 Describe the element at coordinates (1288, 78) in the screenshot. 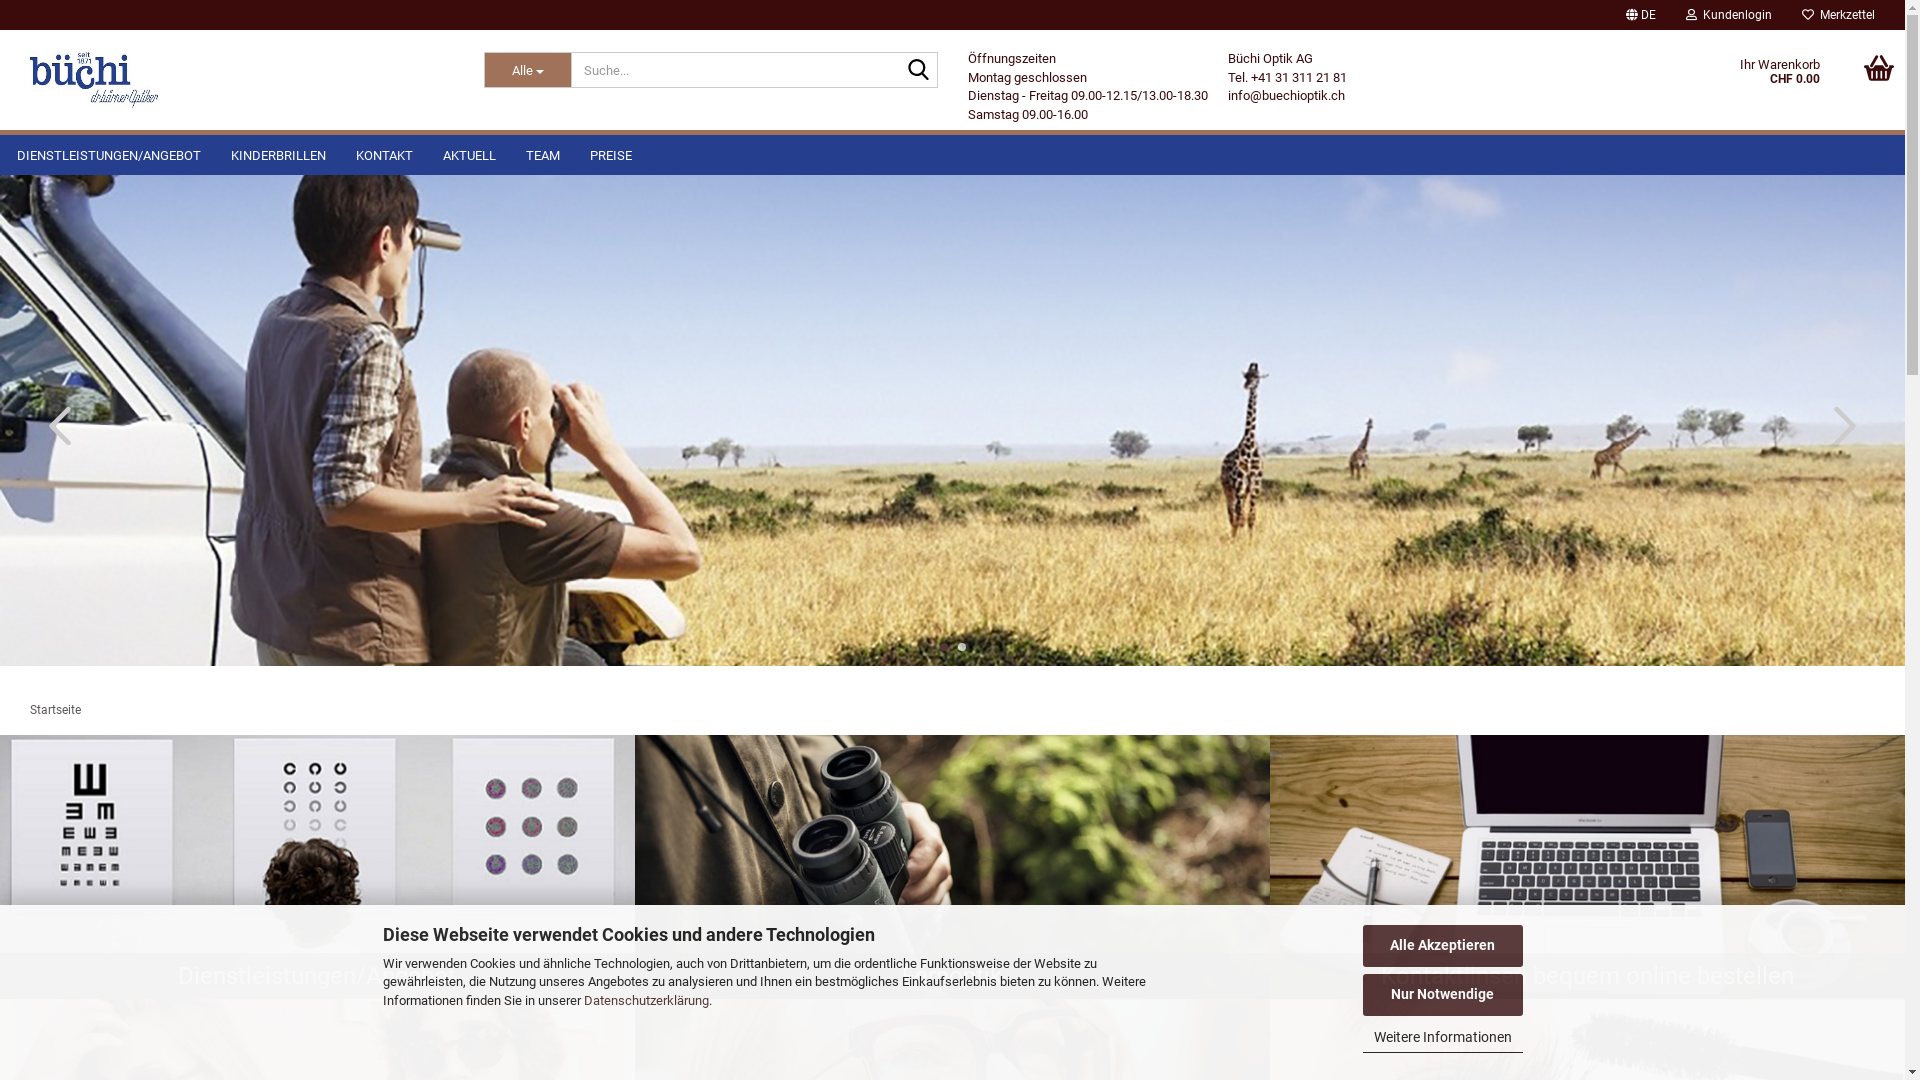

I see `Tel. +41 31 311 21 81` at that location.